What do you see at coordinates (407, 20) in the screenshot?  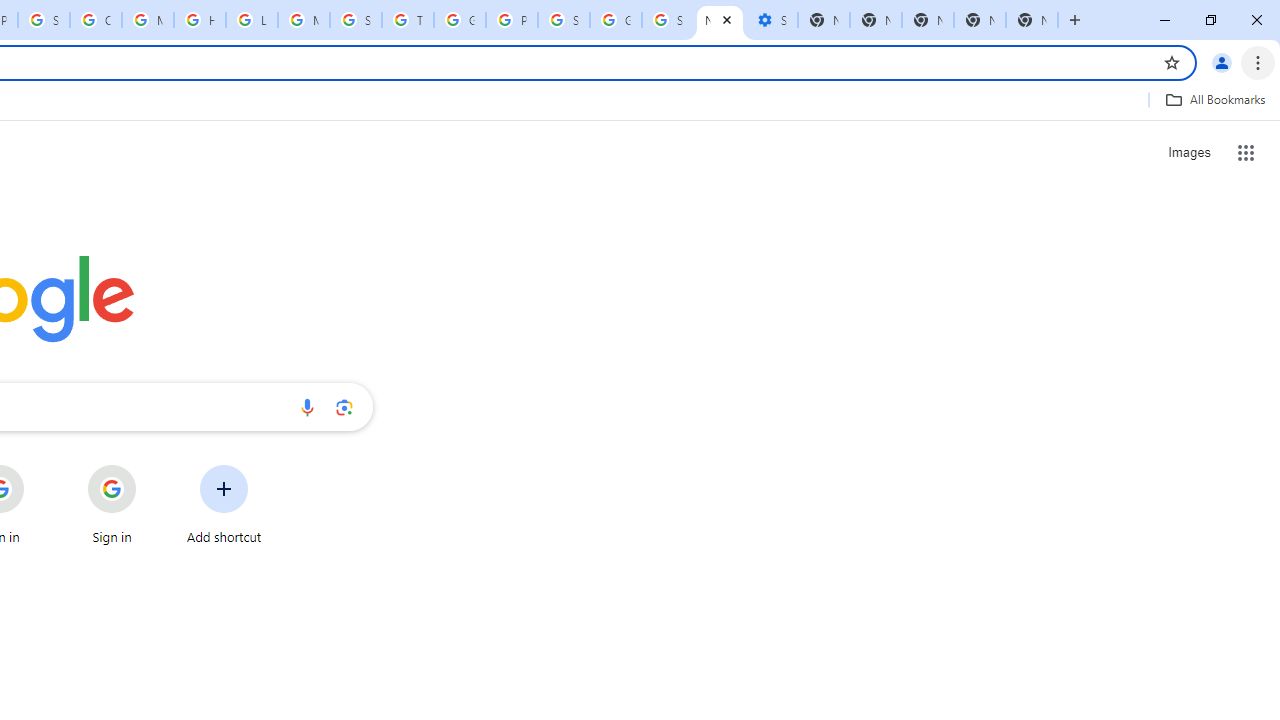 I see `Trusted Information and Content - Google Safety Center` at bounding box center [407, 20].